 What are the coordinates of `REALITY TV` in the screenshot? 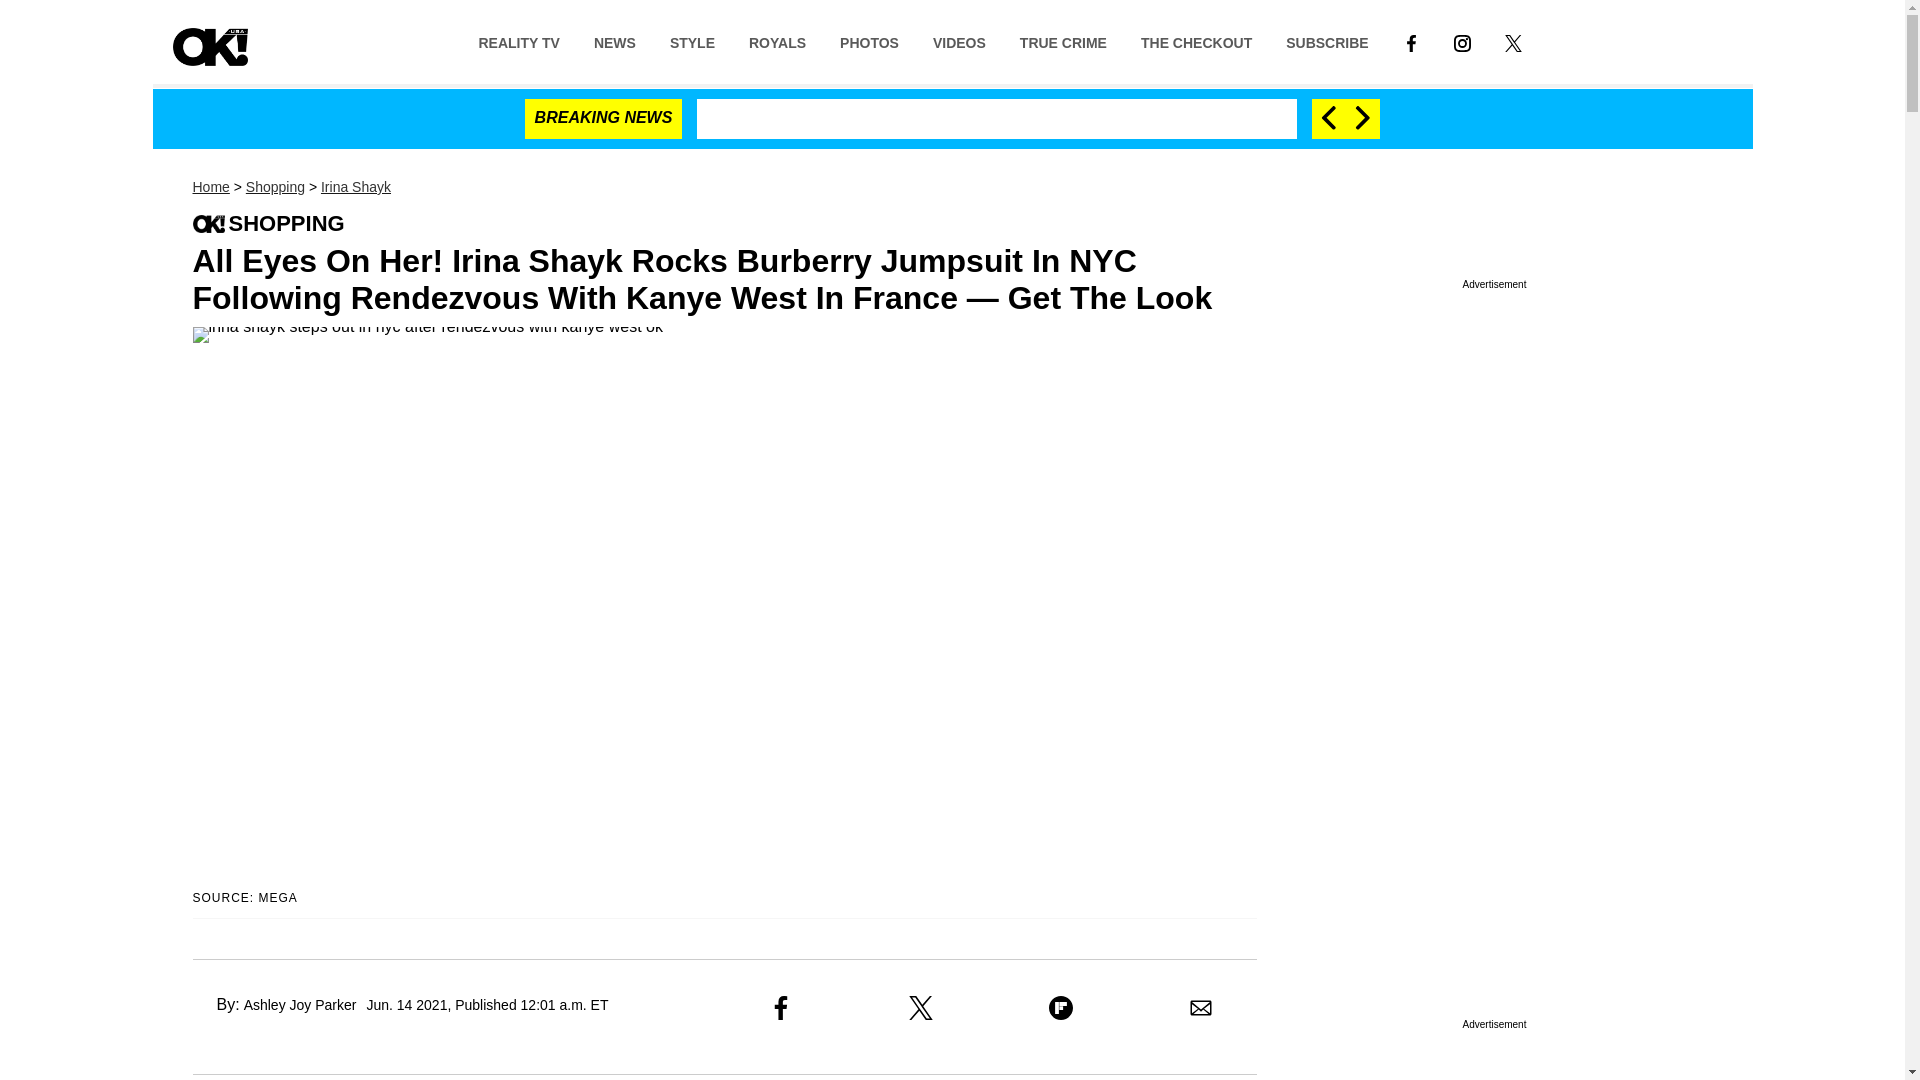 It's located at (518, 41).